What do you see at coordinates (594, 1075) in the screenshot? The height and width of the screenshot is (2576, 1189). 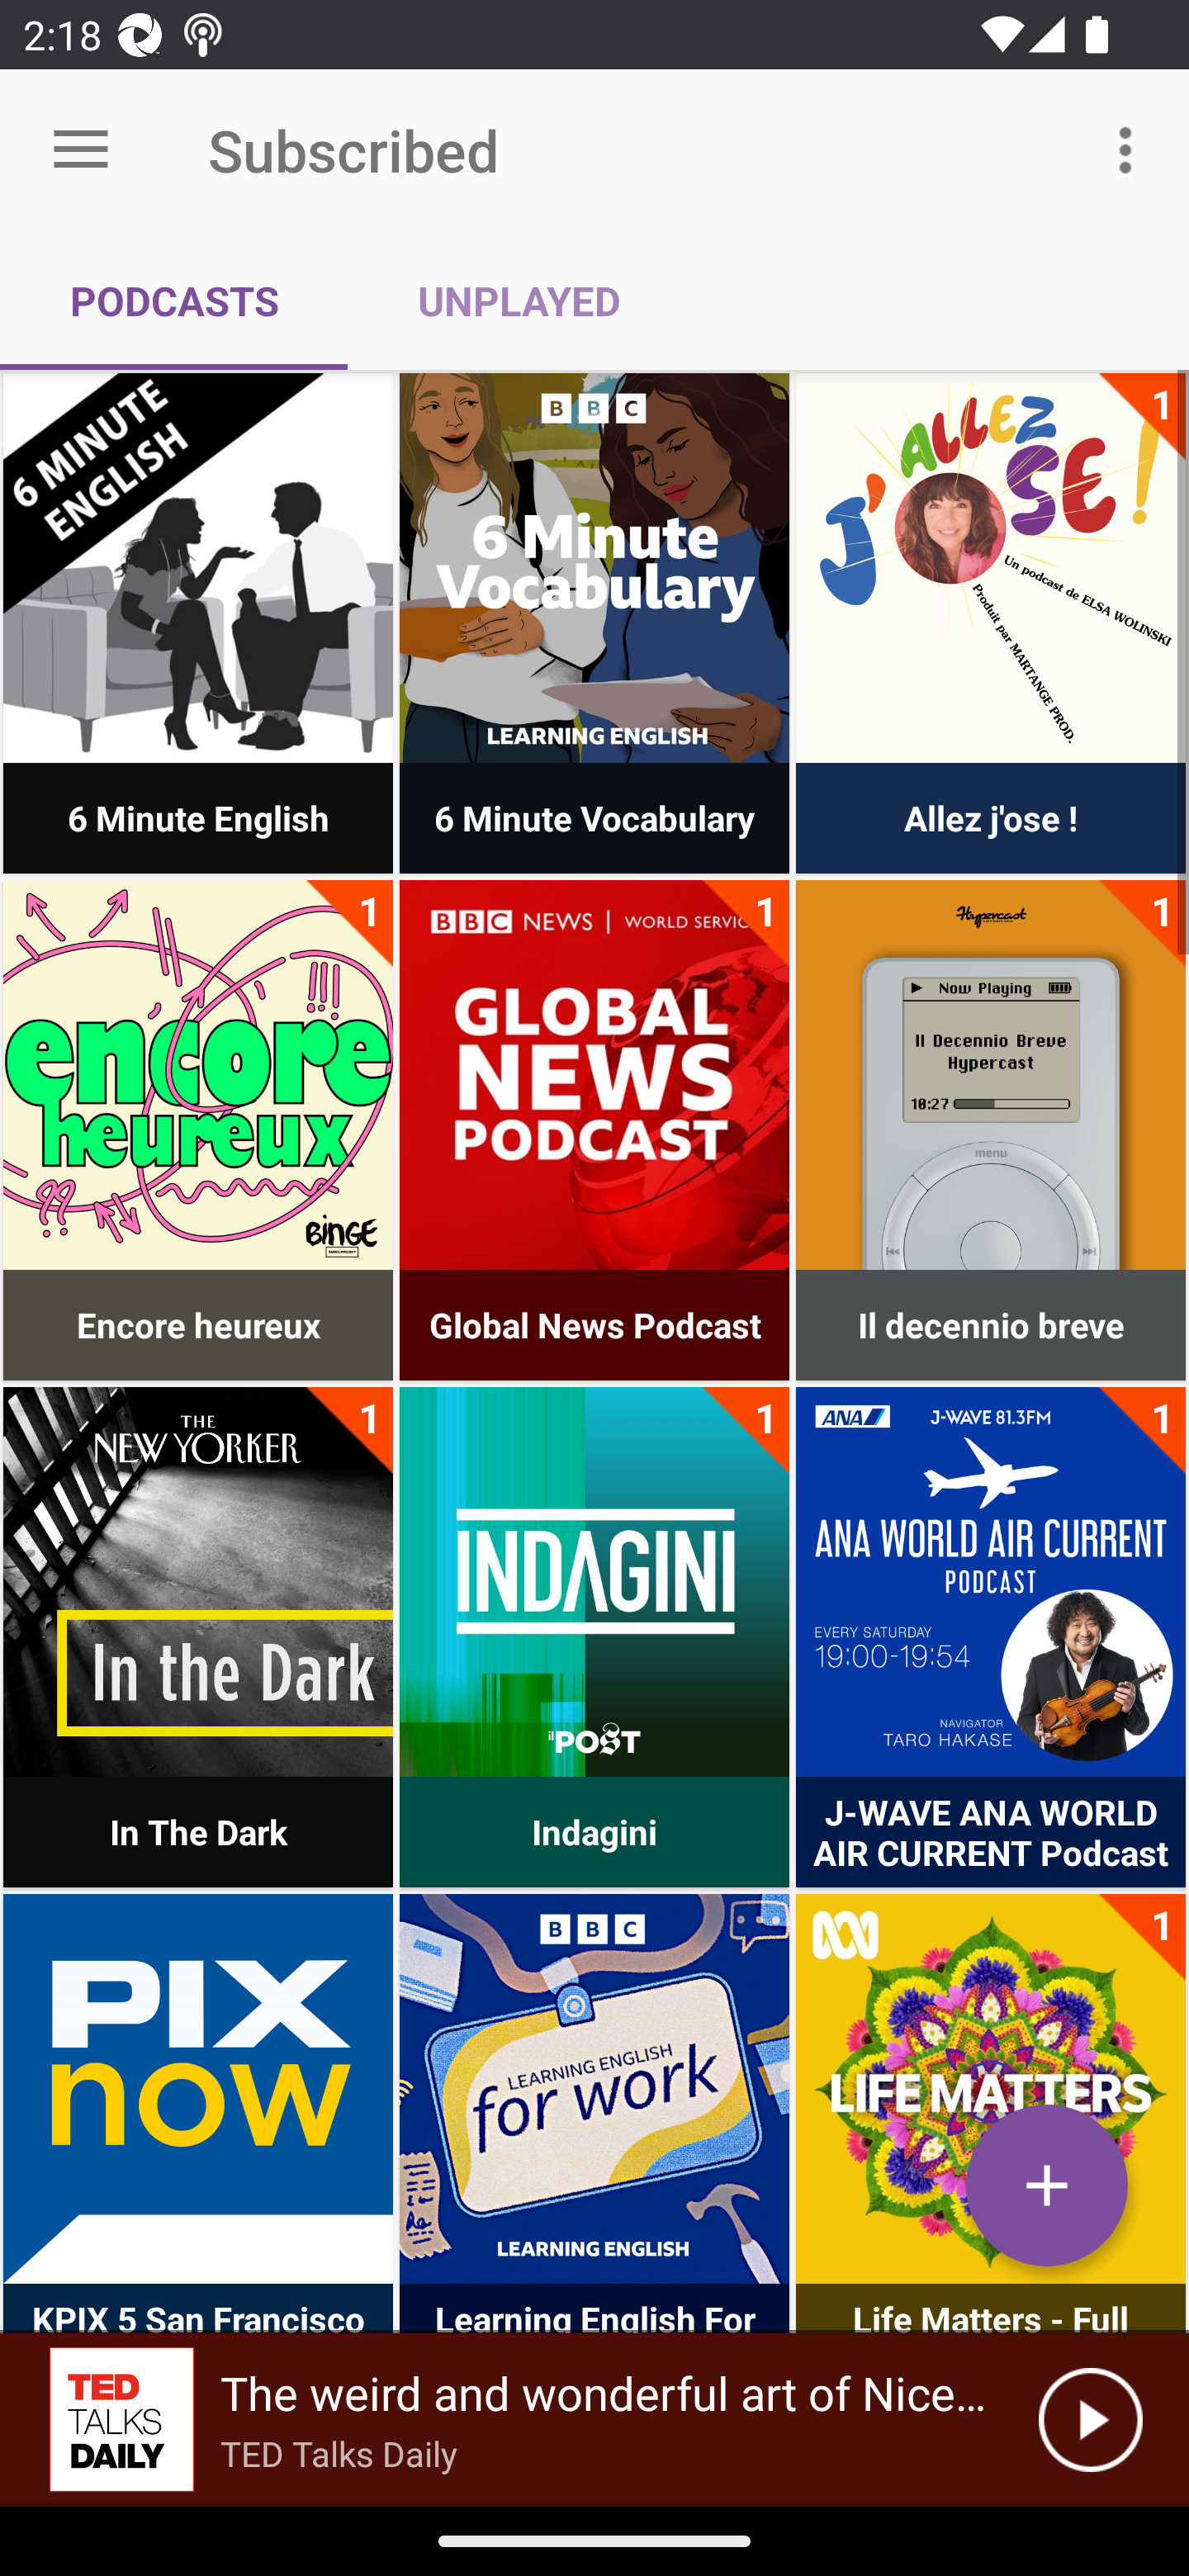 I see `Global News Podcast` at bounding box center [594, 1075].